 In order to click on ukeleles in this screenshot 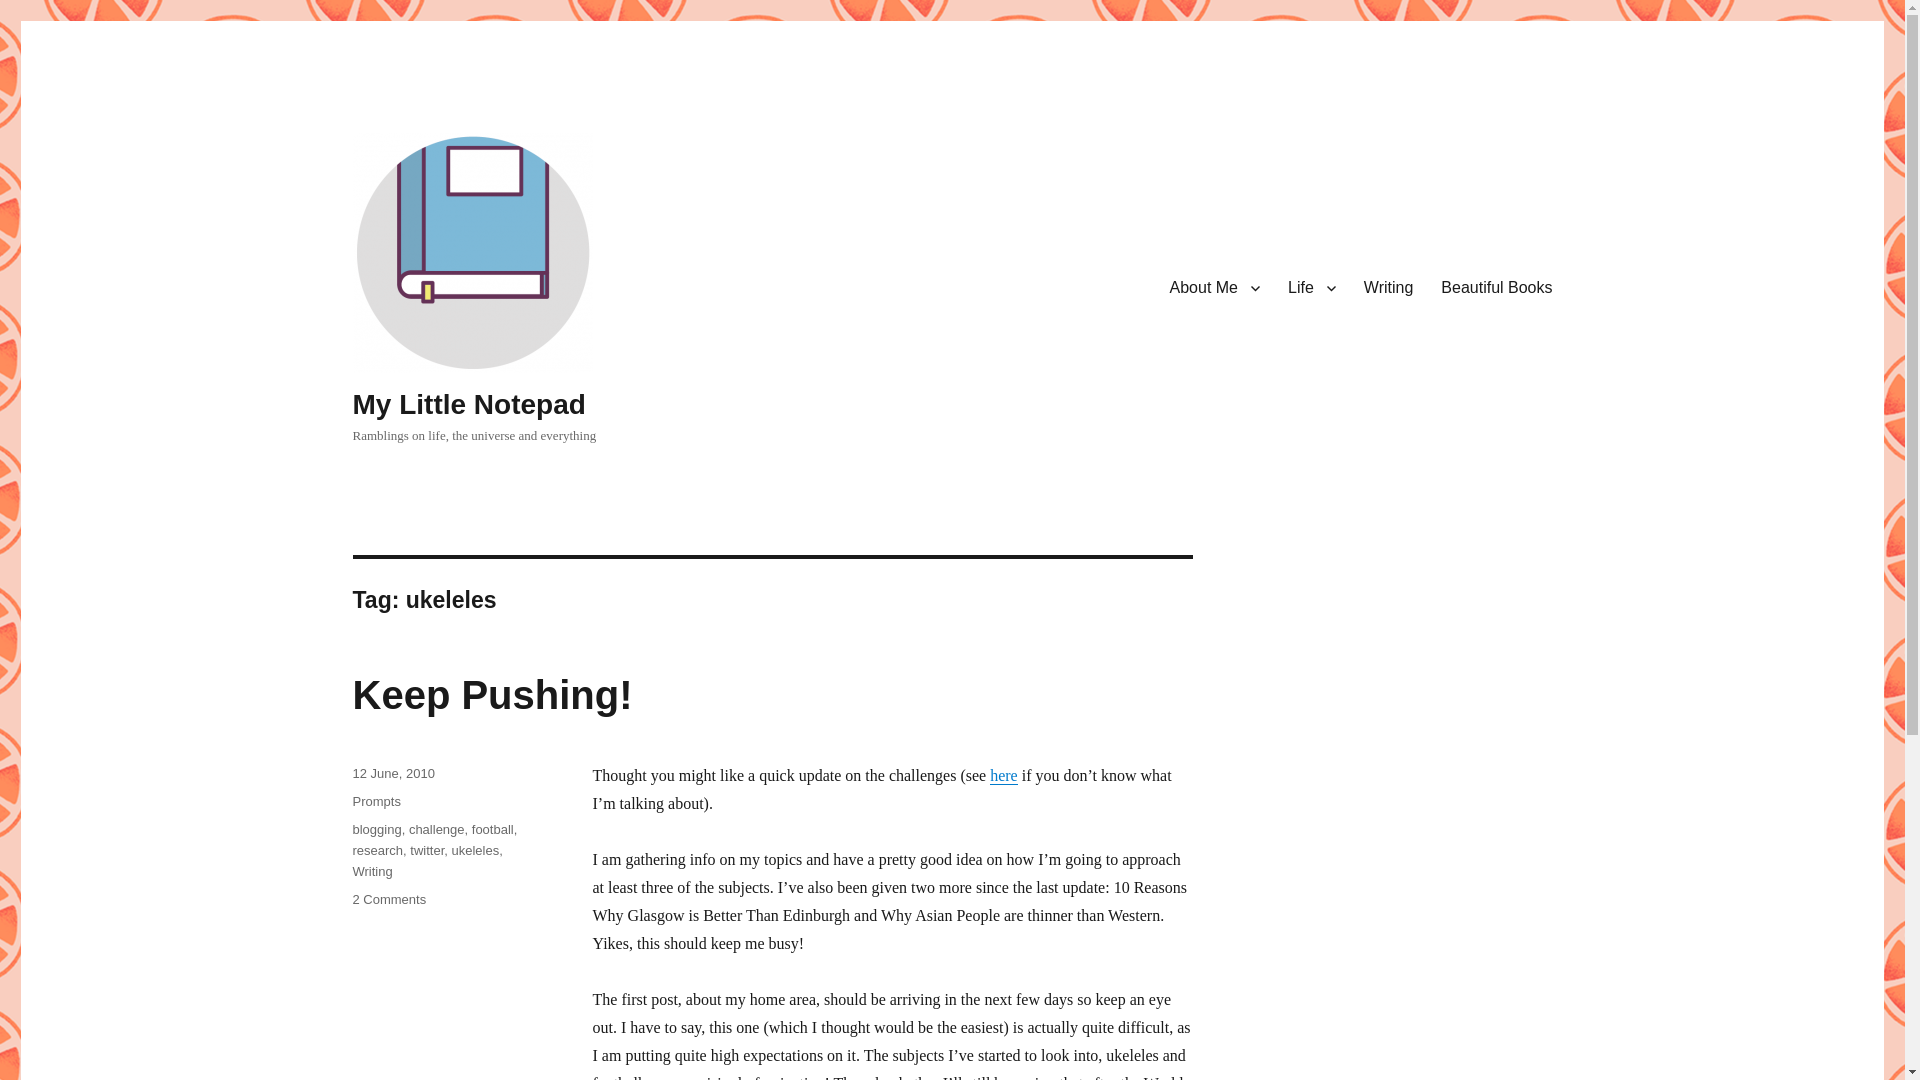, I will do `click(475, 850)`.